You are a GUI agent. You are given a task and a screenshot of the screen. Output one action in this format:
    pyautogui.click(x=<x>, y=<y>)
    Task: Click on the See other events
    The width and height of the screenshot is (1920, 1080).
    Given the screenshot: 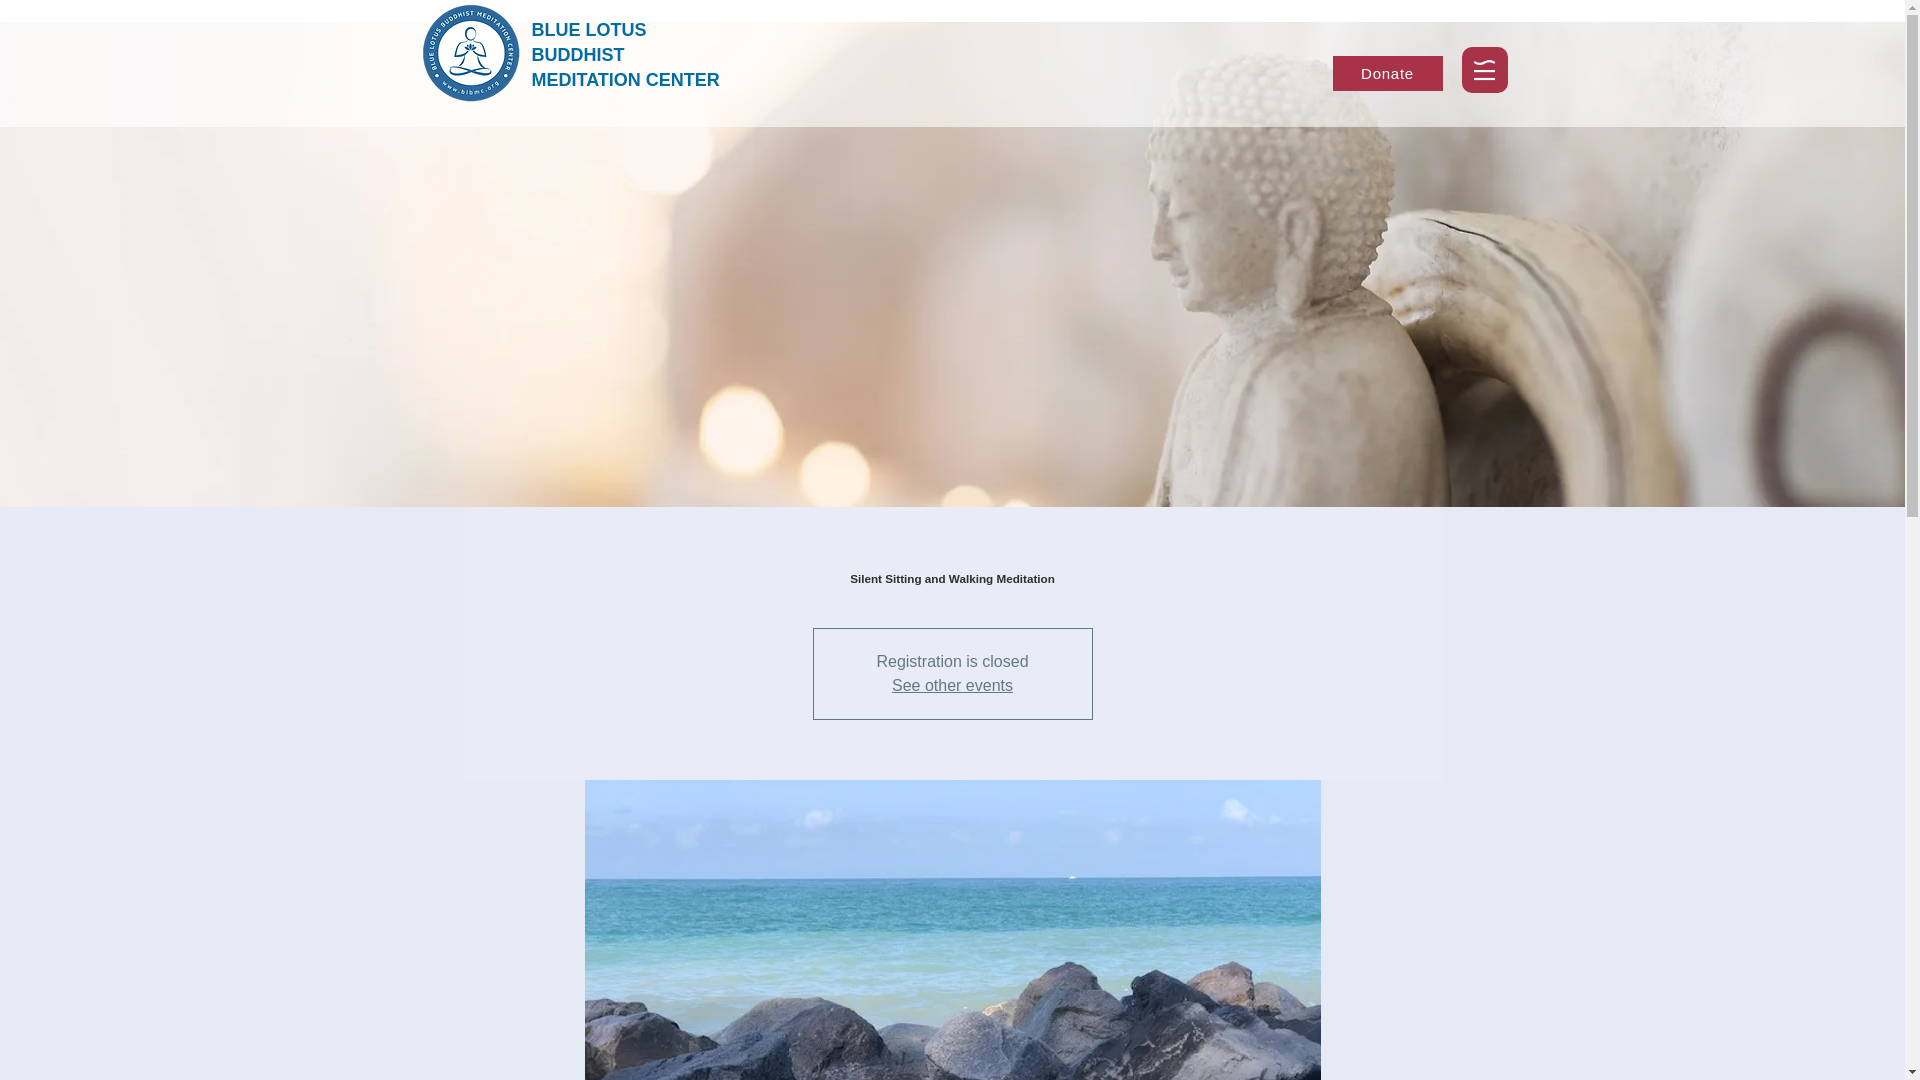 What is the action you would take?
    pyautogui.click(x=952, y=686)
    